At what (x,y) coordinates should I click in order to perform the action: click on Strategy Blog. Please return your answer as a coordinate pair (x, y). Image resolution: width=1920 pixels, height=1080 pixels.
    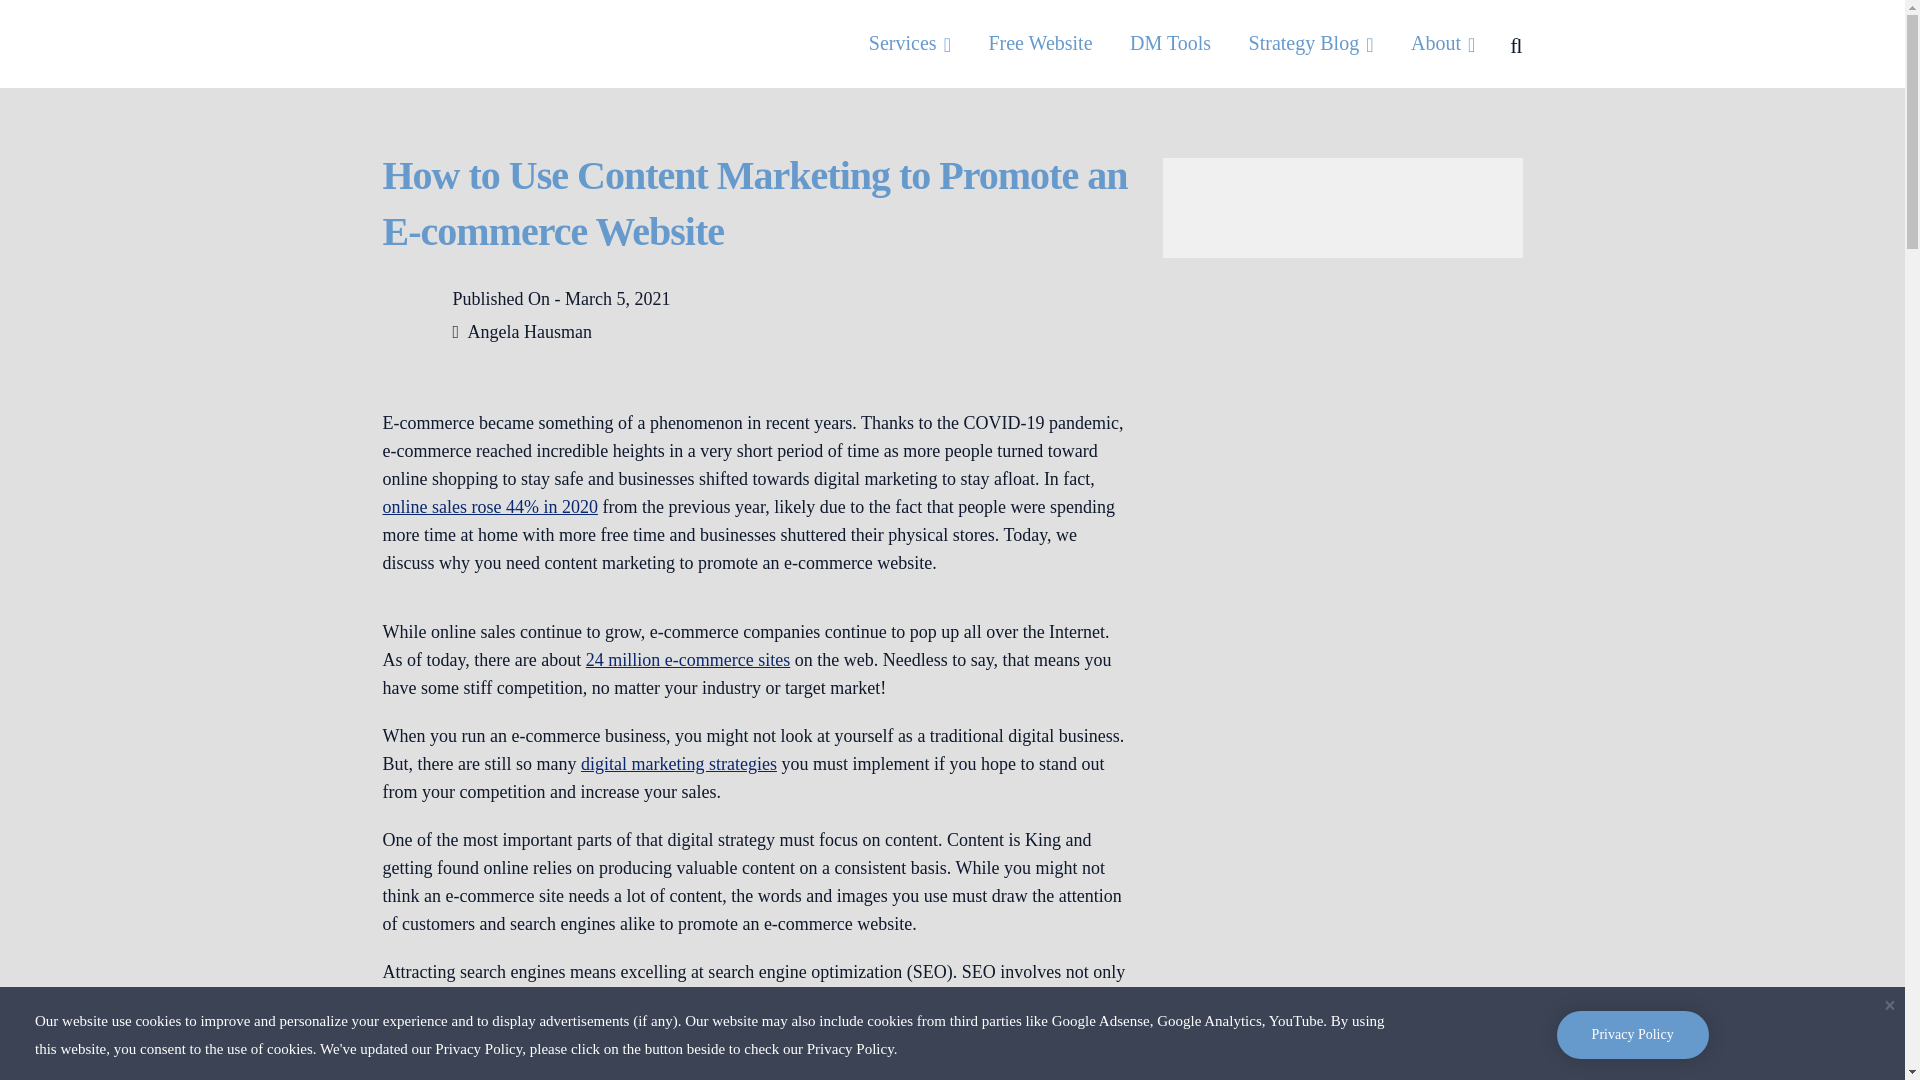
    Looking at the image, I should click on (1312, 44).